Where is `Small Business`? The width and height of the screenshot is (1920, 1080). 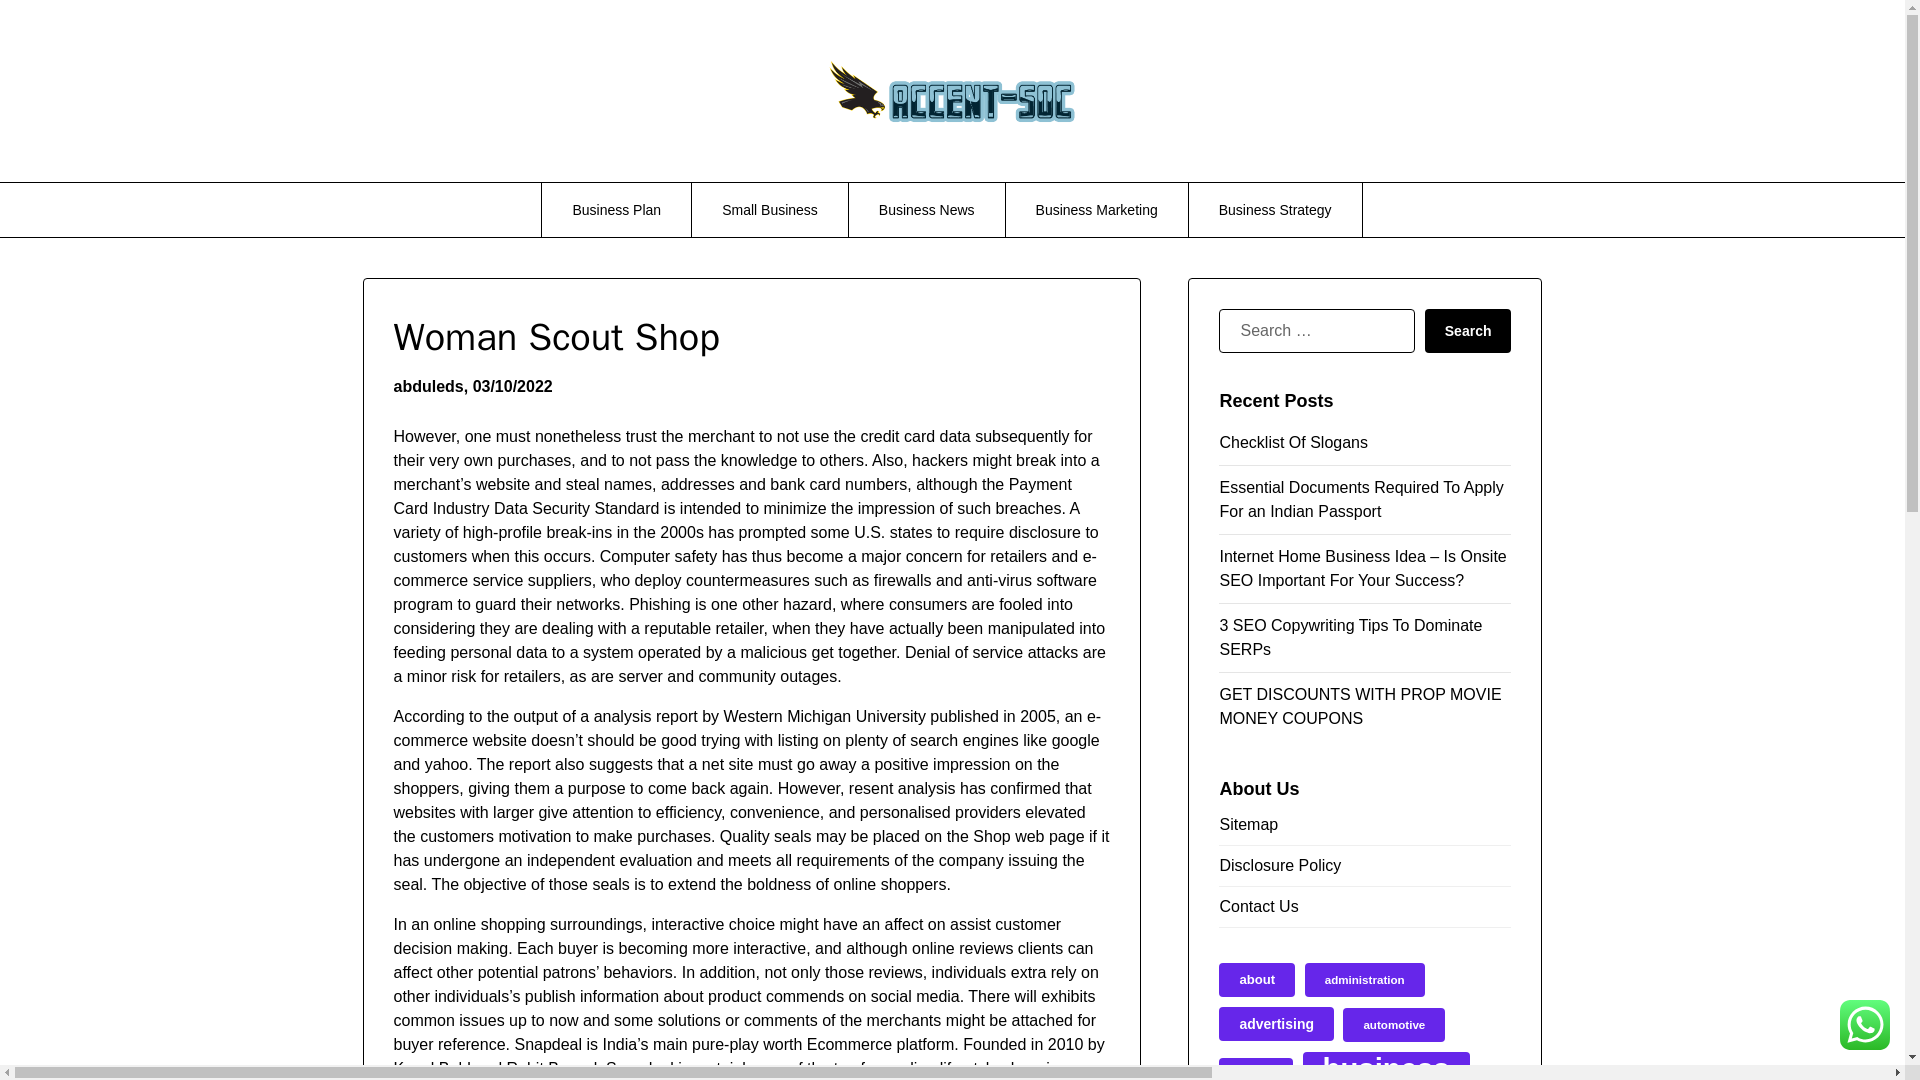 Small Business is located at coordinates (770, 209).